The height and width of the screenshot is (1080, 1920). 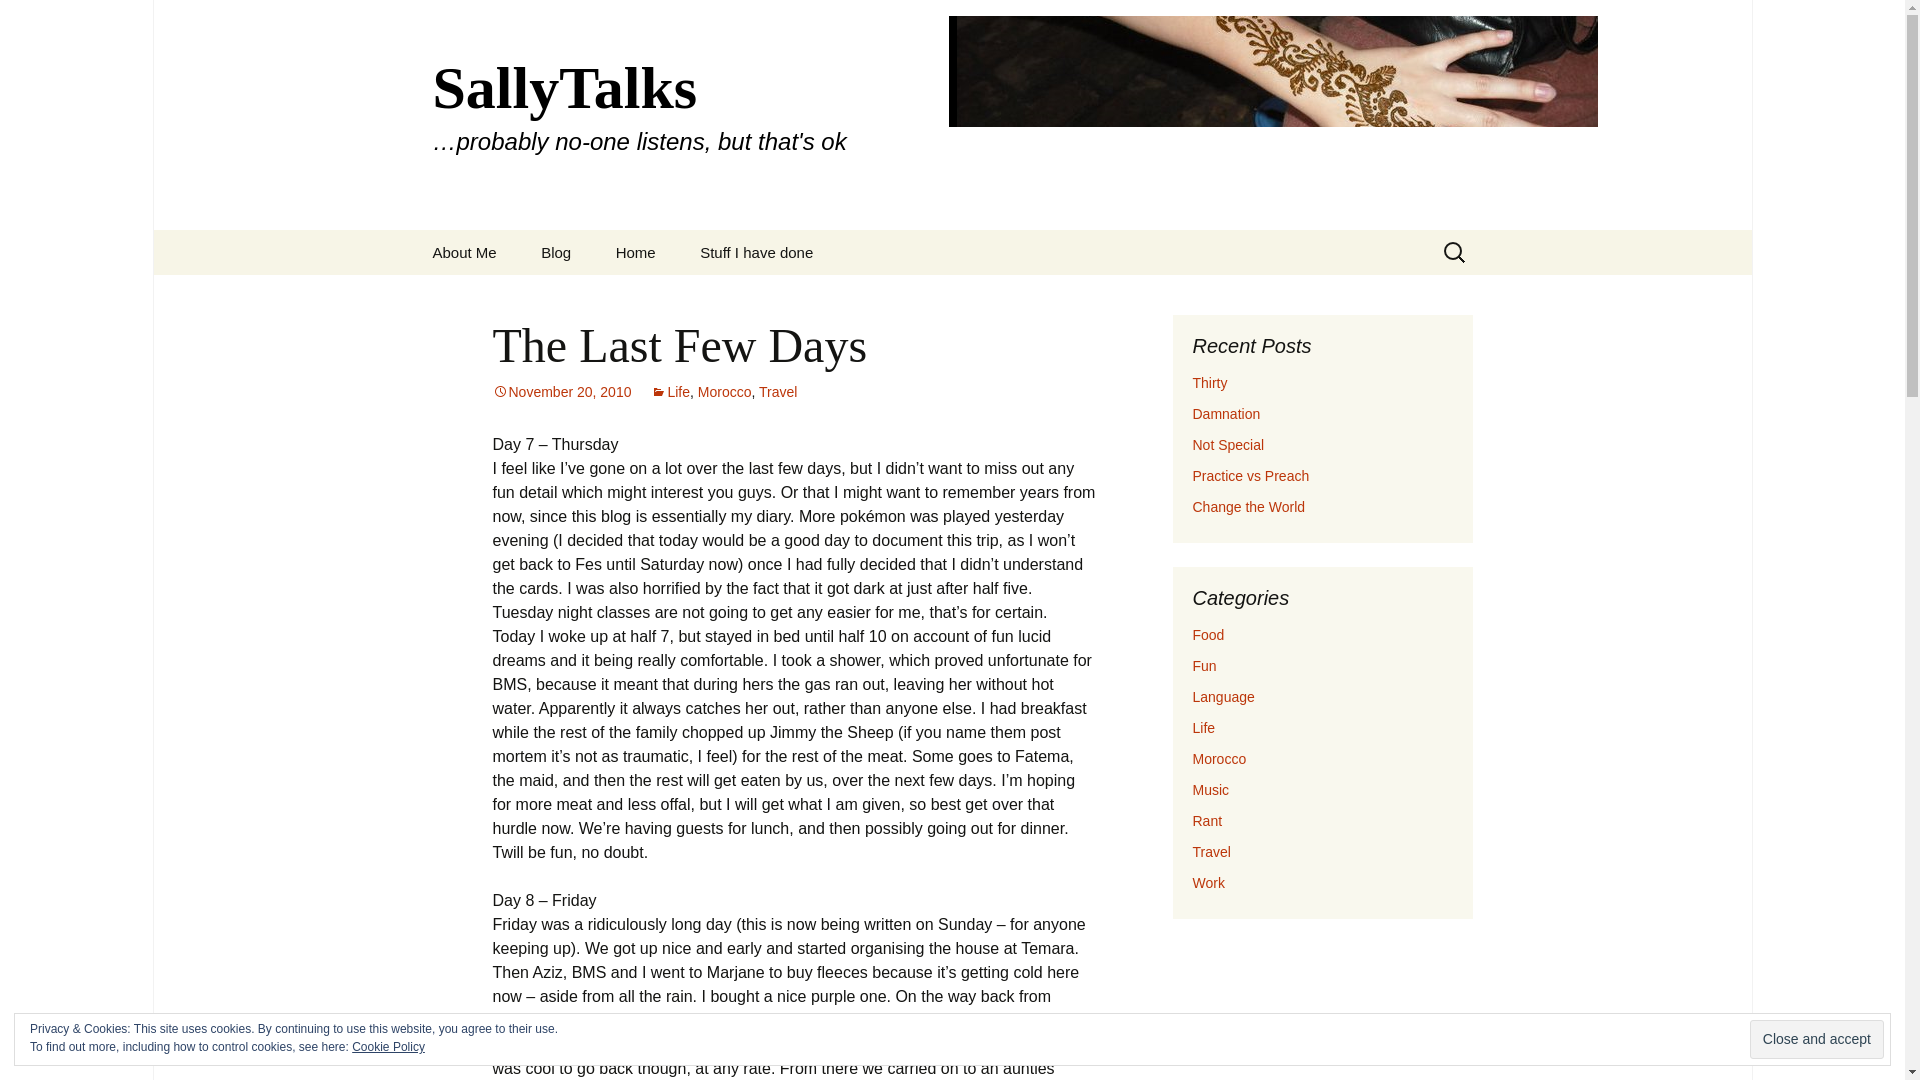 I want to click on Morocco, so click(x=1219, y=758).